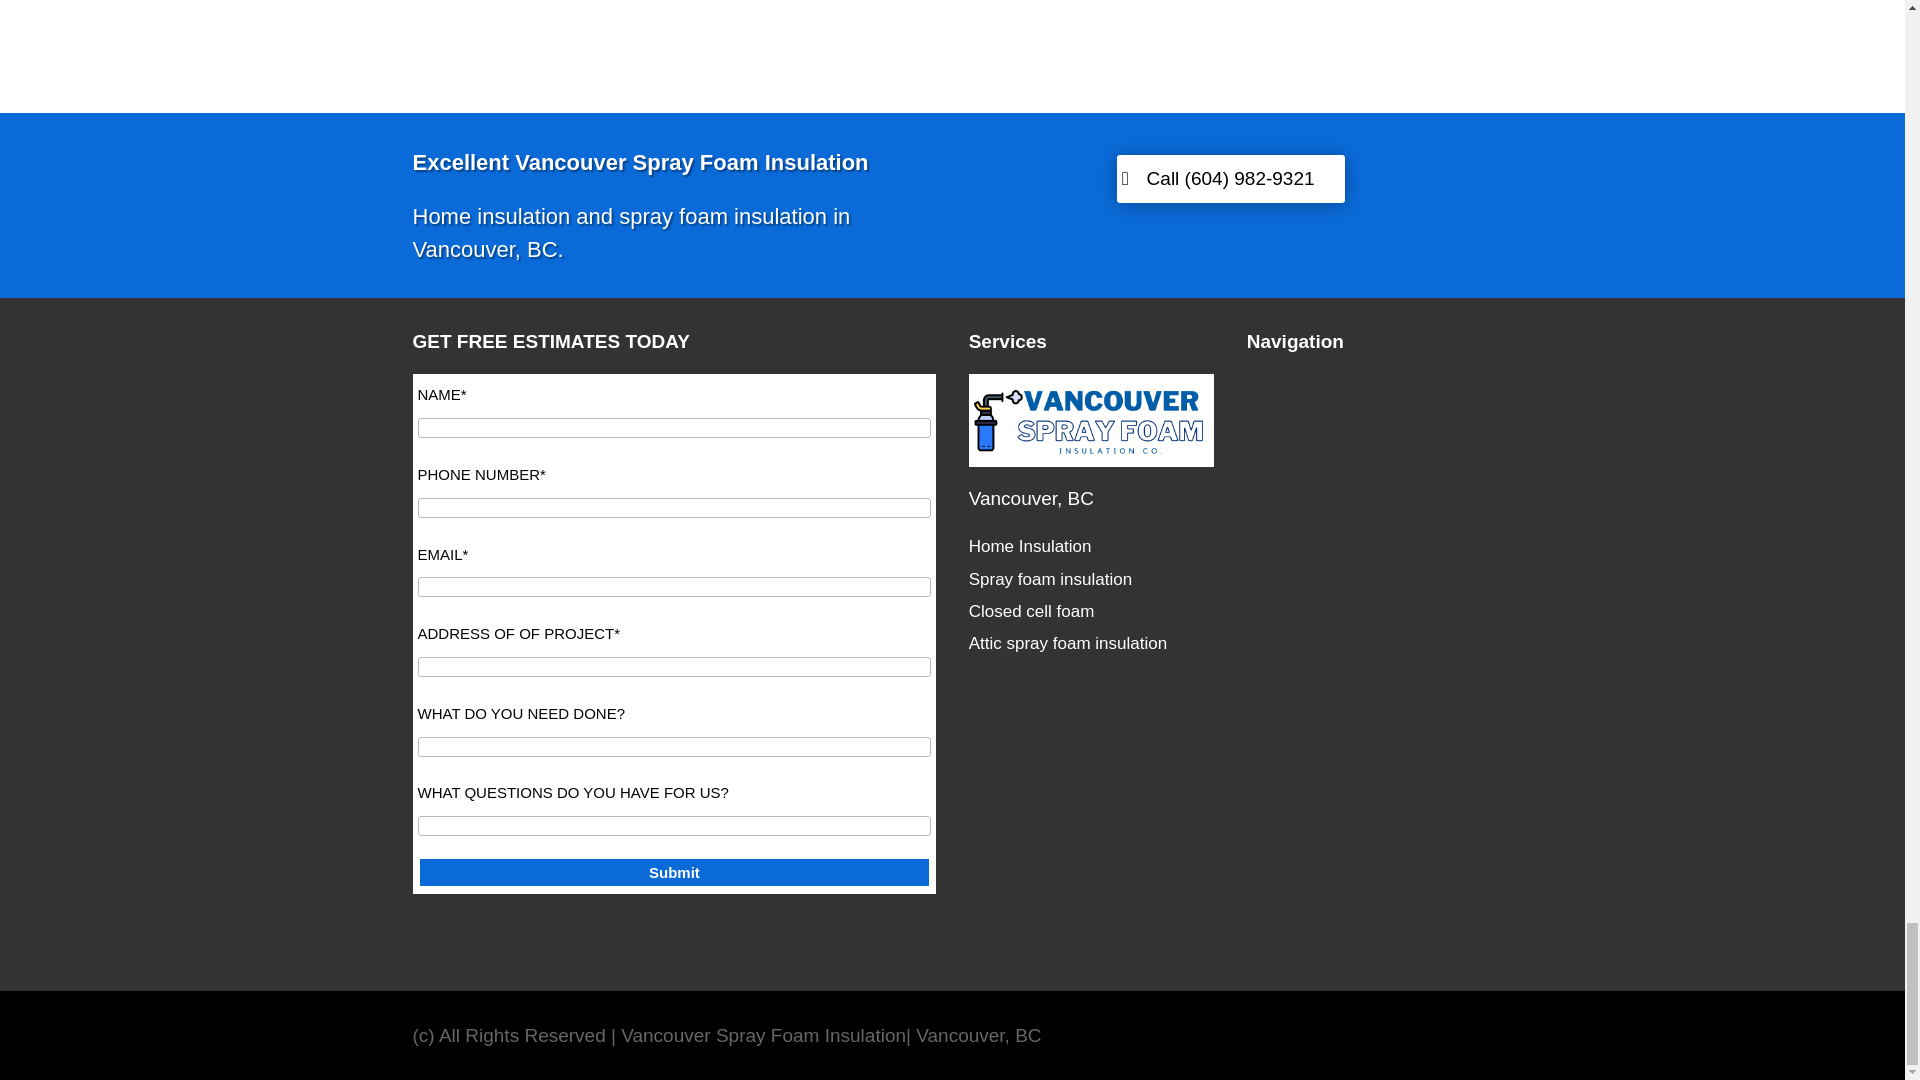 Image resolution: width=1920 pixels, height=1080 pixels. Describe the element at coordinates (674, 872) in the screenshot. I see `Submit` at that location.